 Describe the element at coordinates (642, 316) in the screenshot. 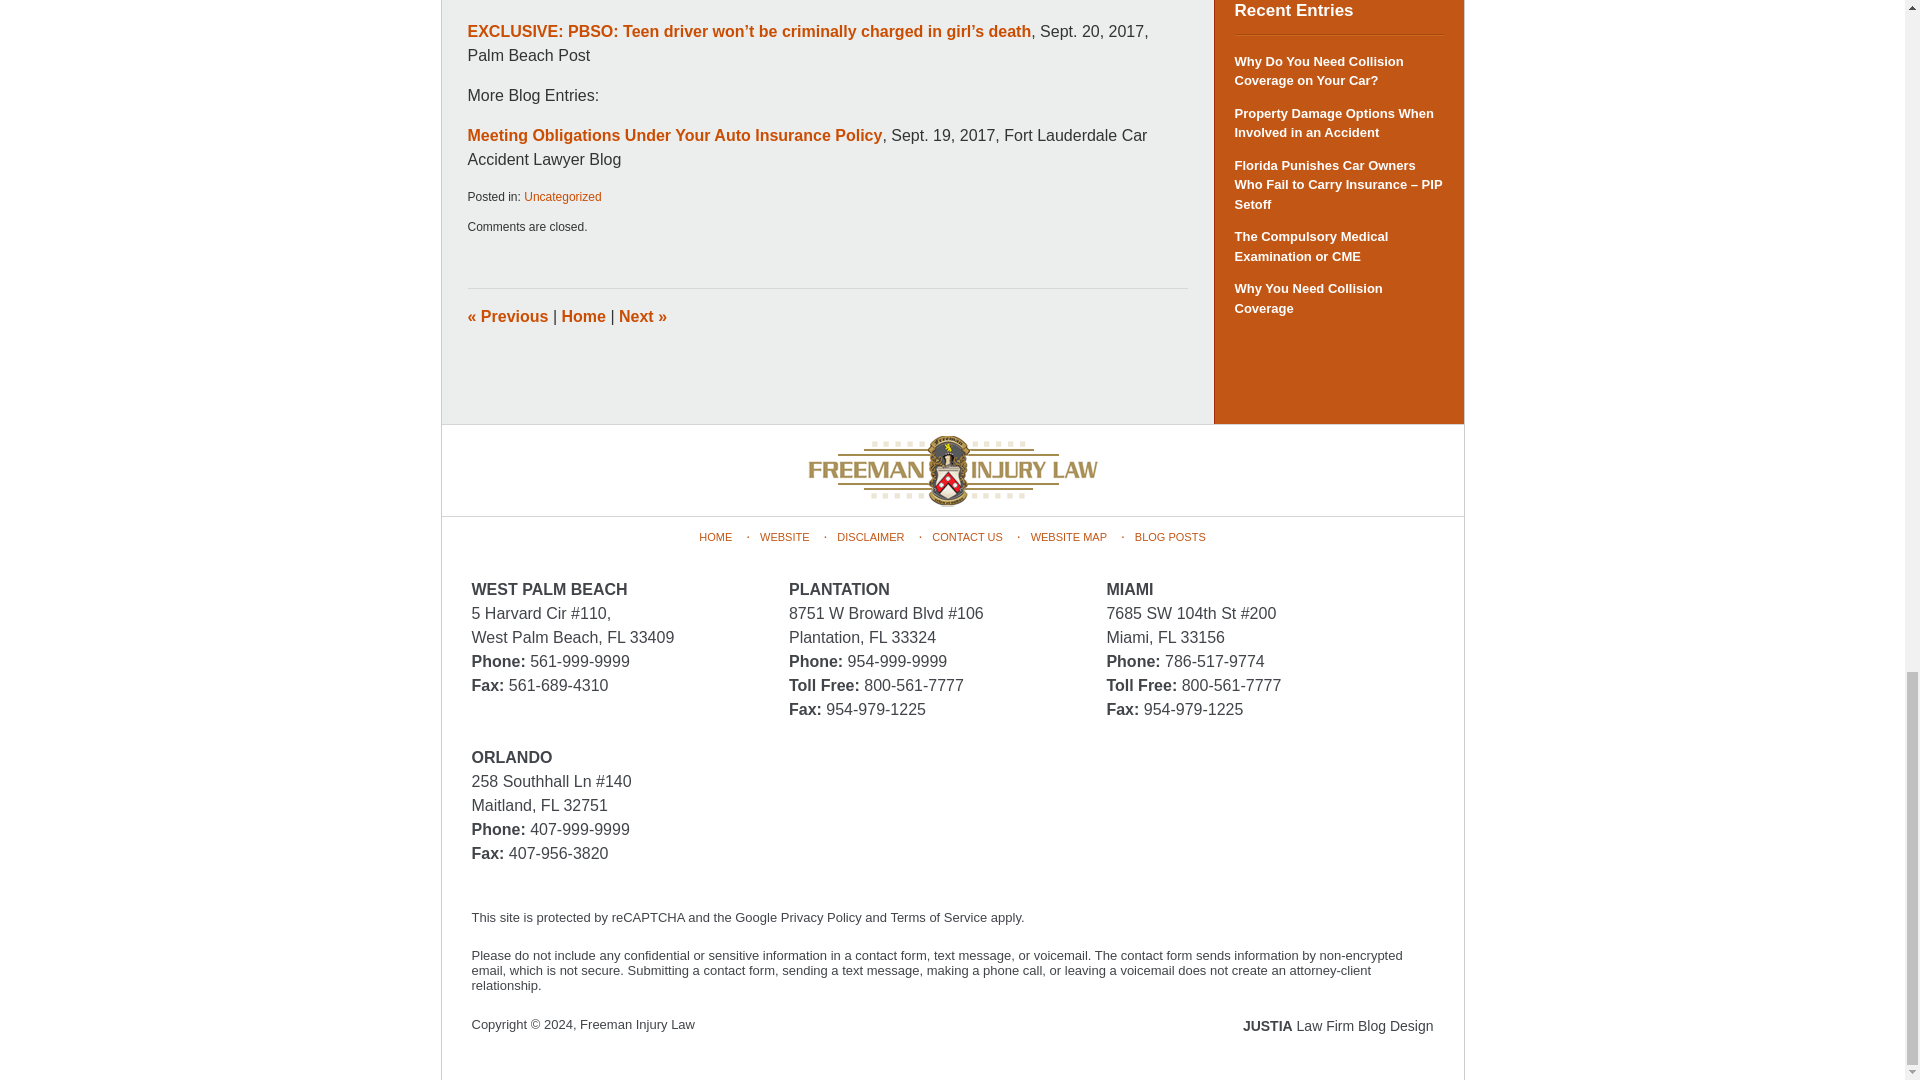

I see `Comparative Negligence in Florida Pedestrian Accidents` at that location.